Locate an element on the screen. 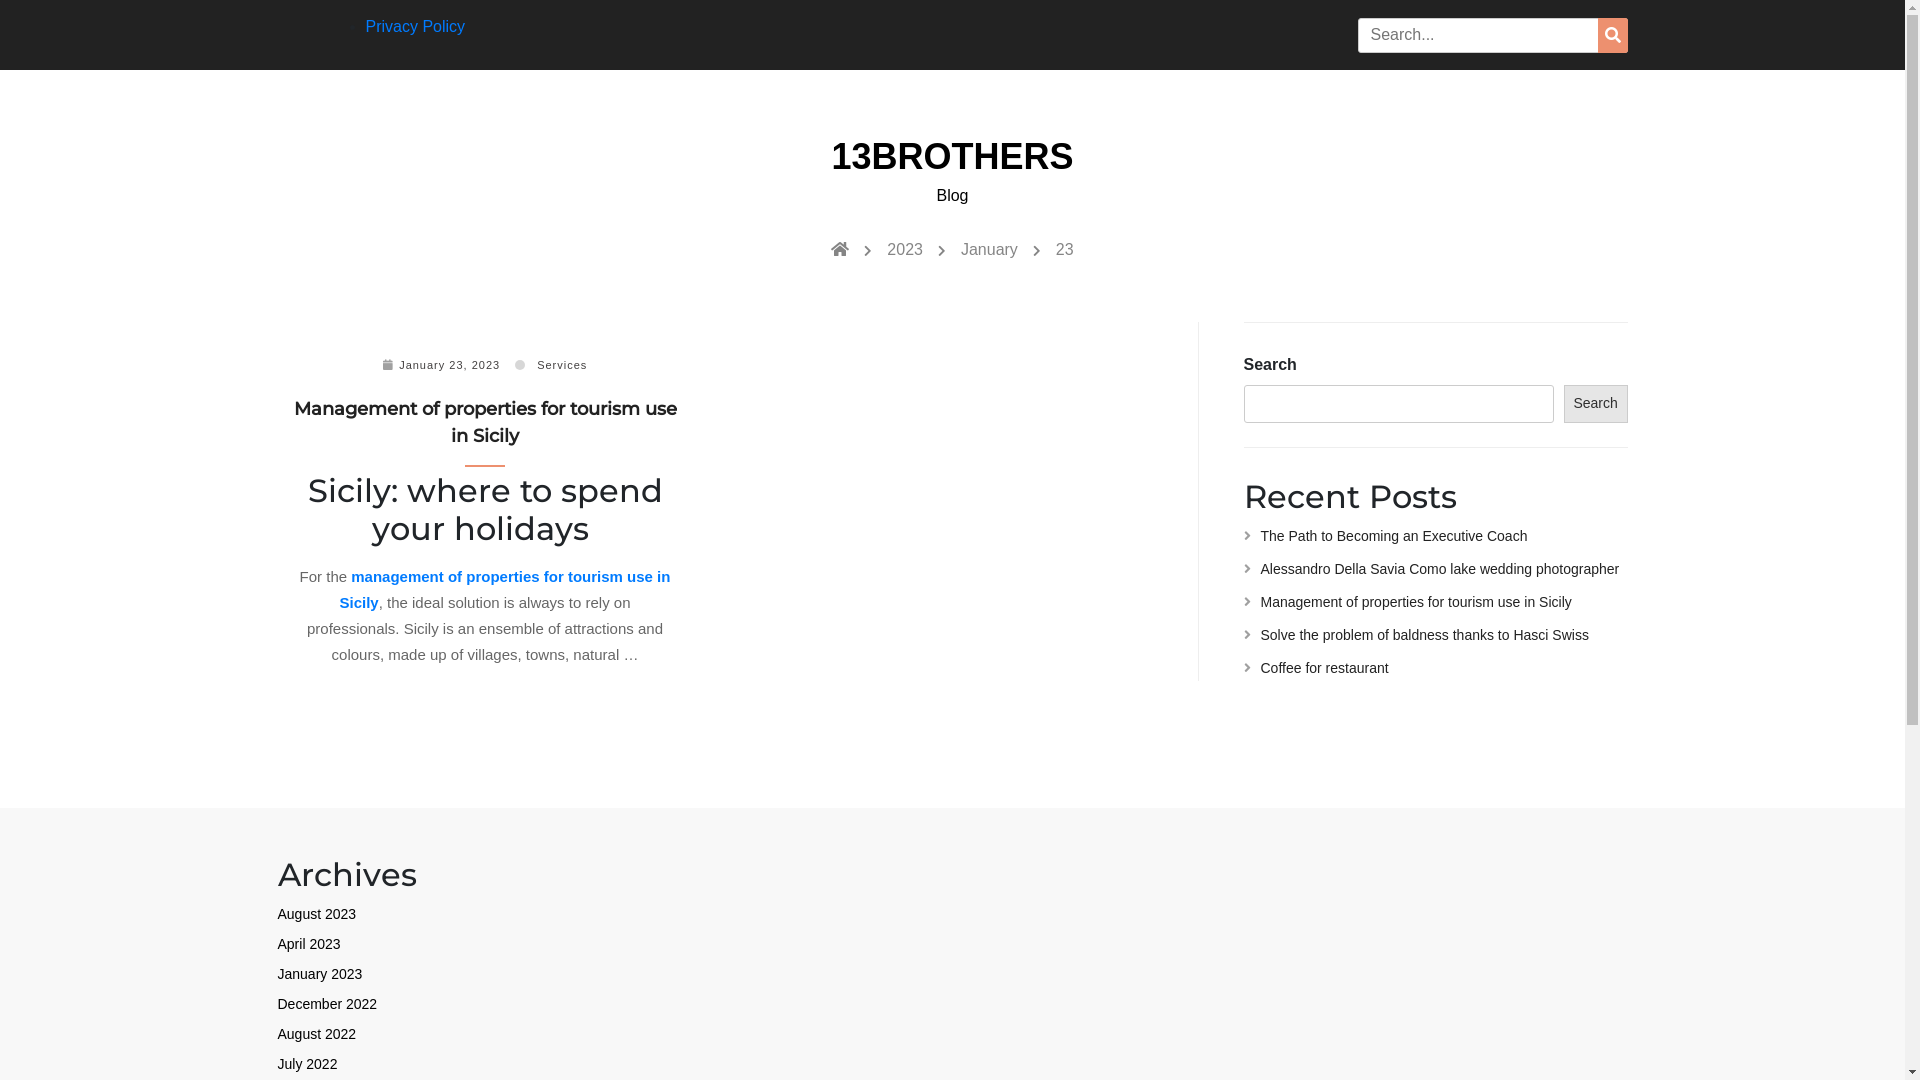 Image resolution: width=1920 pixels, height=1080 pixels. Coffee for restaurant is located at coordinates (1316, 668).